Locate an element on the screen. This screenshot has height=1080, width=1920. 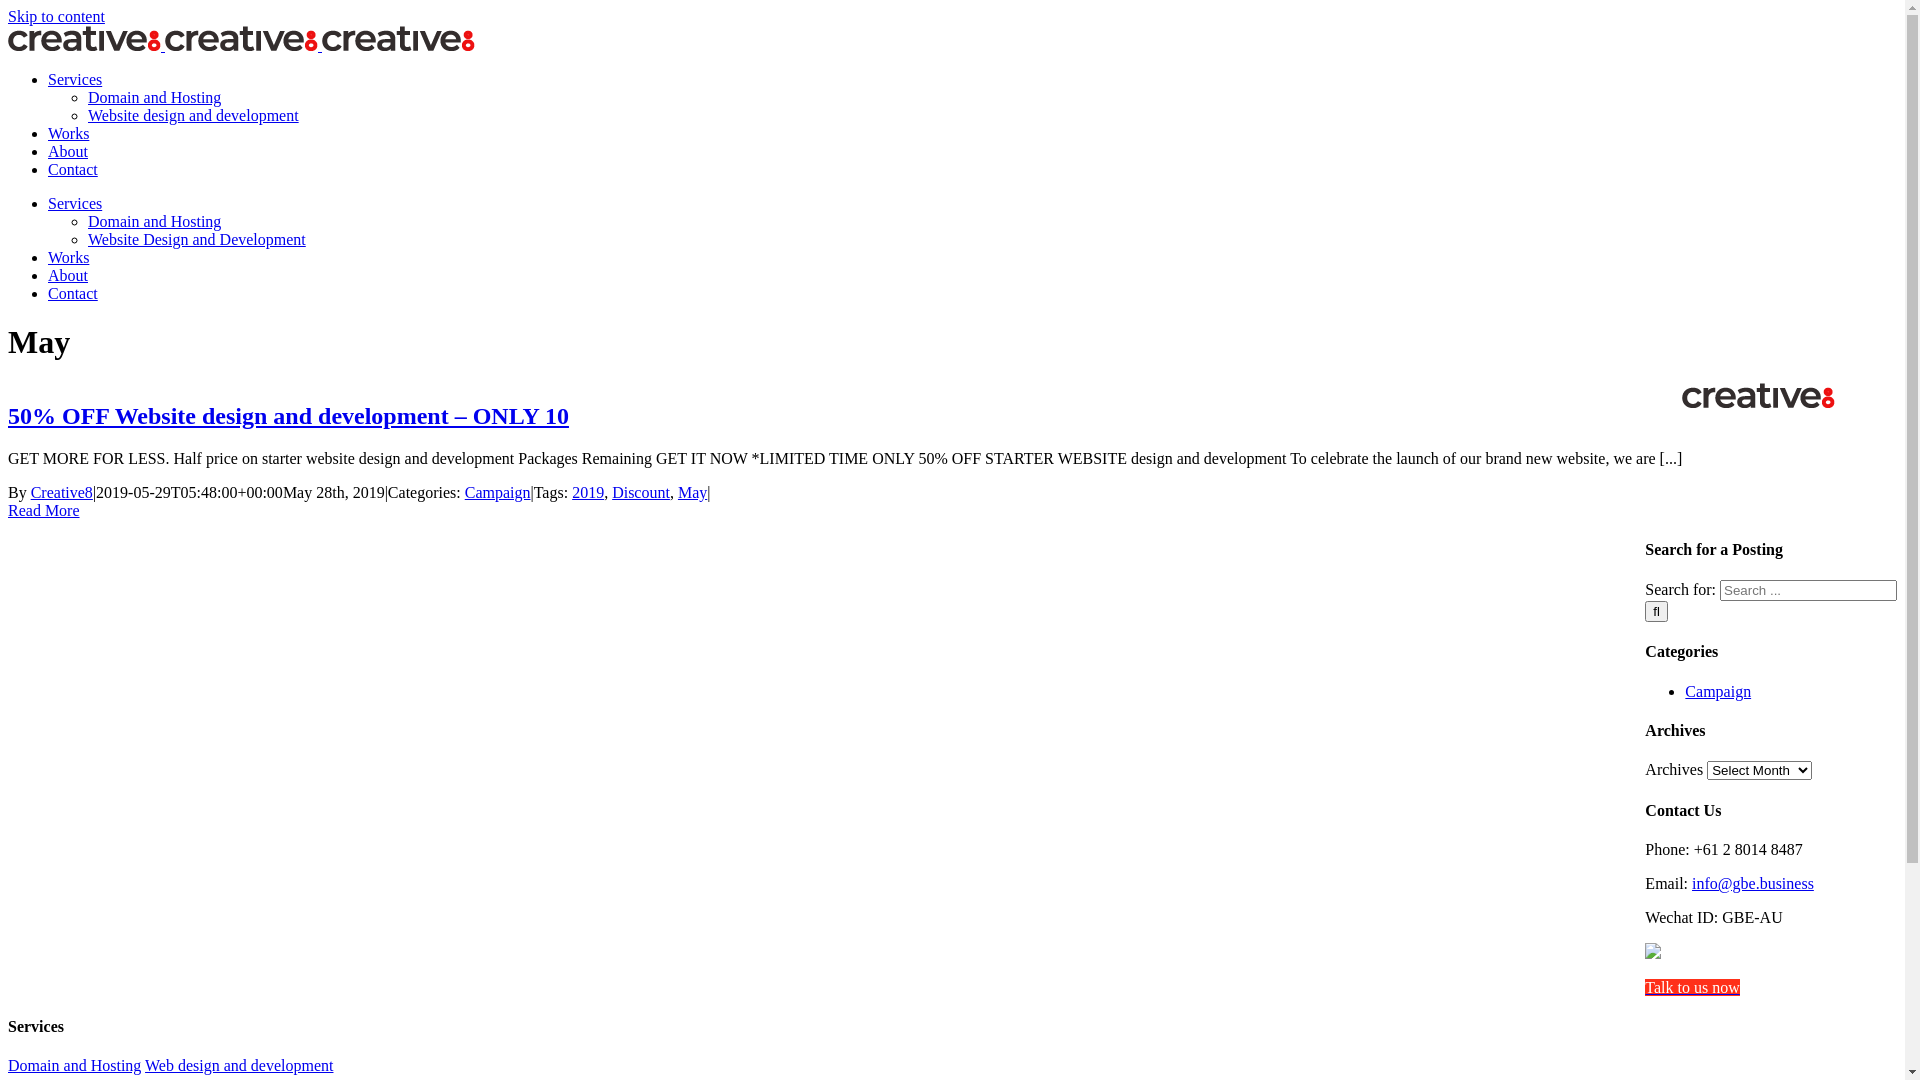
Website Design and Development is located at coordinates (197, 240).